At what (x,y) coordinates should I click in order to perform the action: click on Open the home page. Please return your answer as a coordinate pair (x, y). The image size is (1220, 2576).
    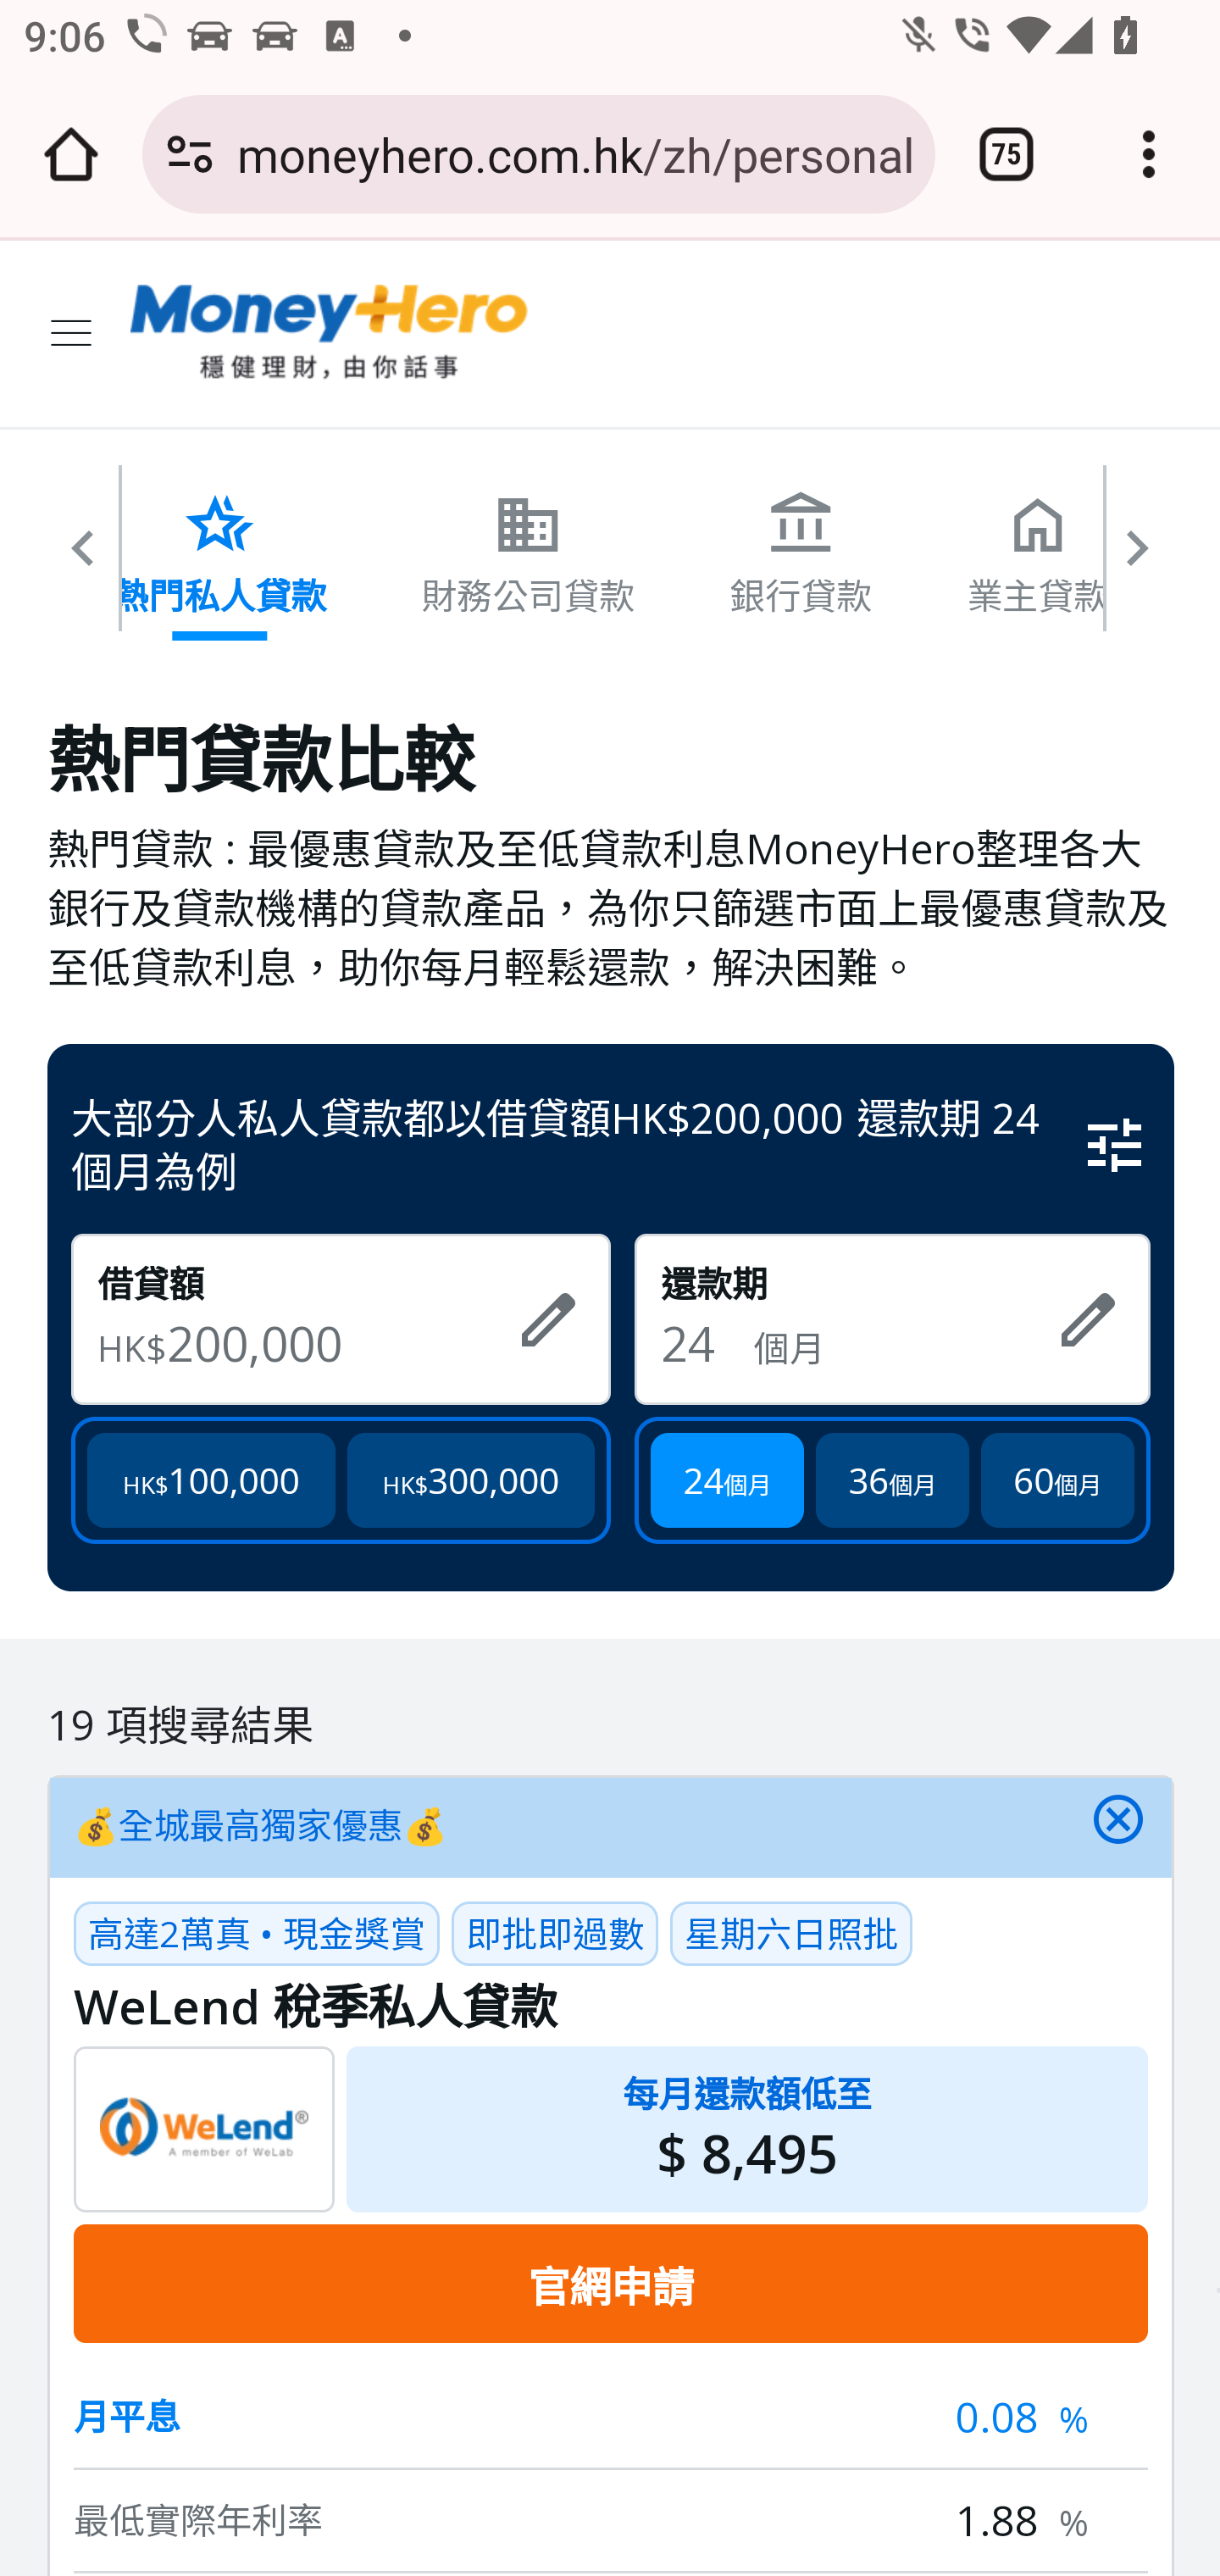
    Looking at the image, I should click on (71, 154).